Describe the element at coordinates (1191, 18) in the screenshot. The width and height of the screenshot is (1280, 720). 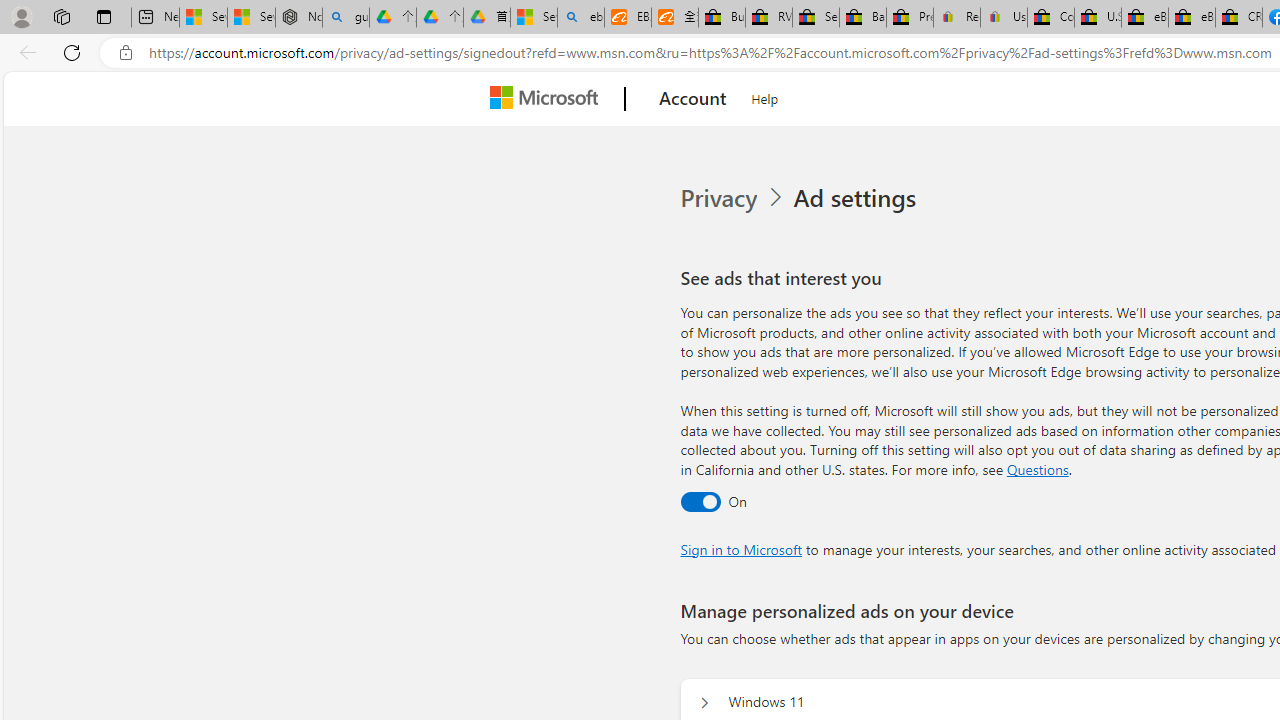
I see `eBay Inc. Reports Third Quarter 2023 Results` at that location.